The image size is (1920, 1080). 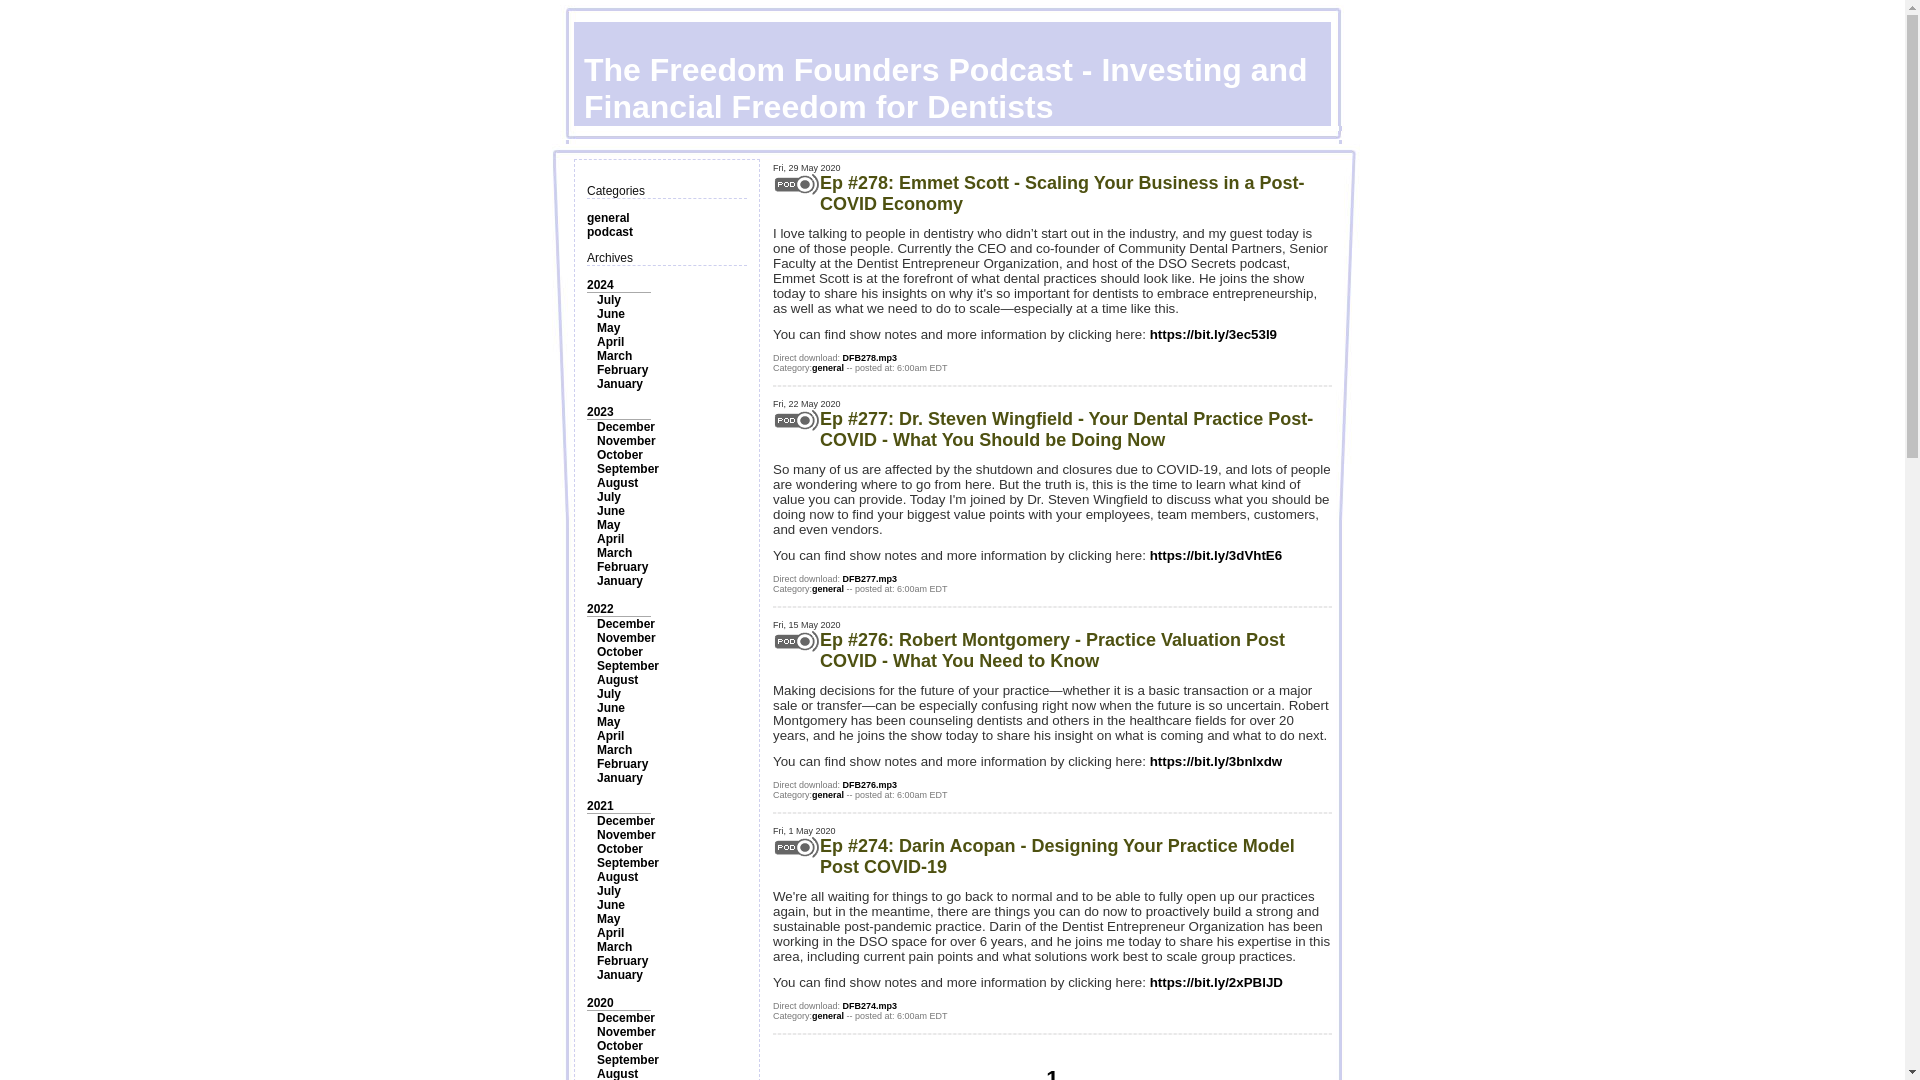 I want to click on December, so click(x=626, y=623).